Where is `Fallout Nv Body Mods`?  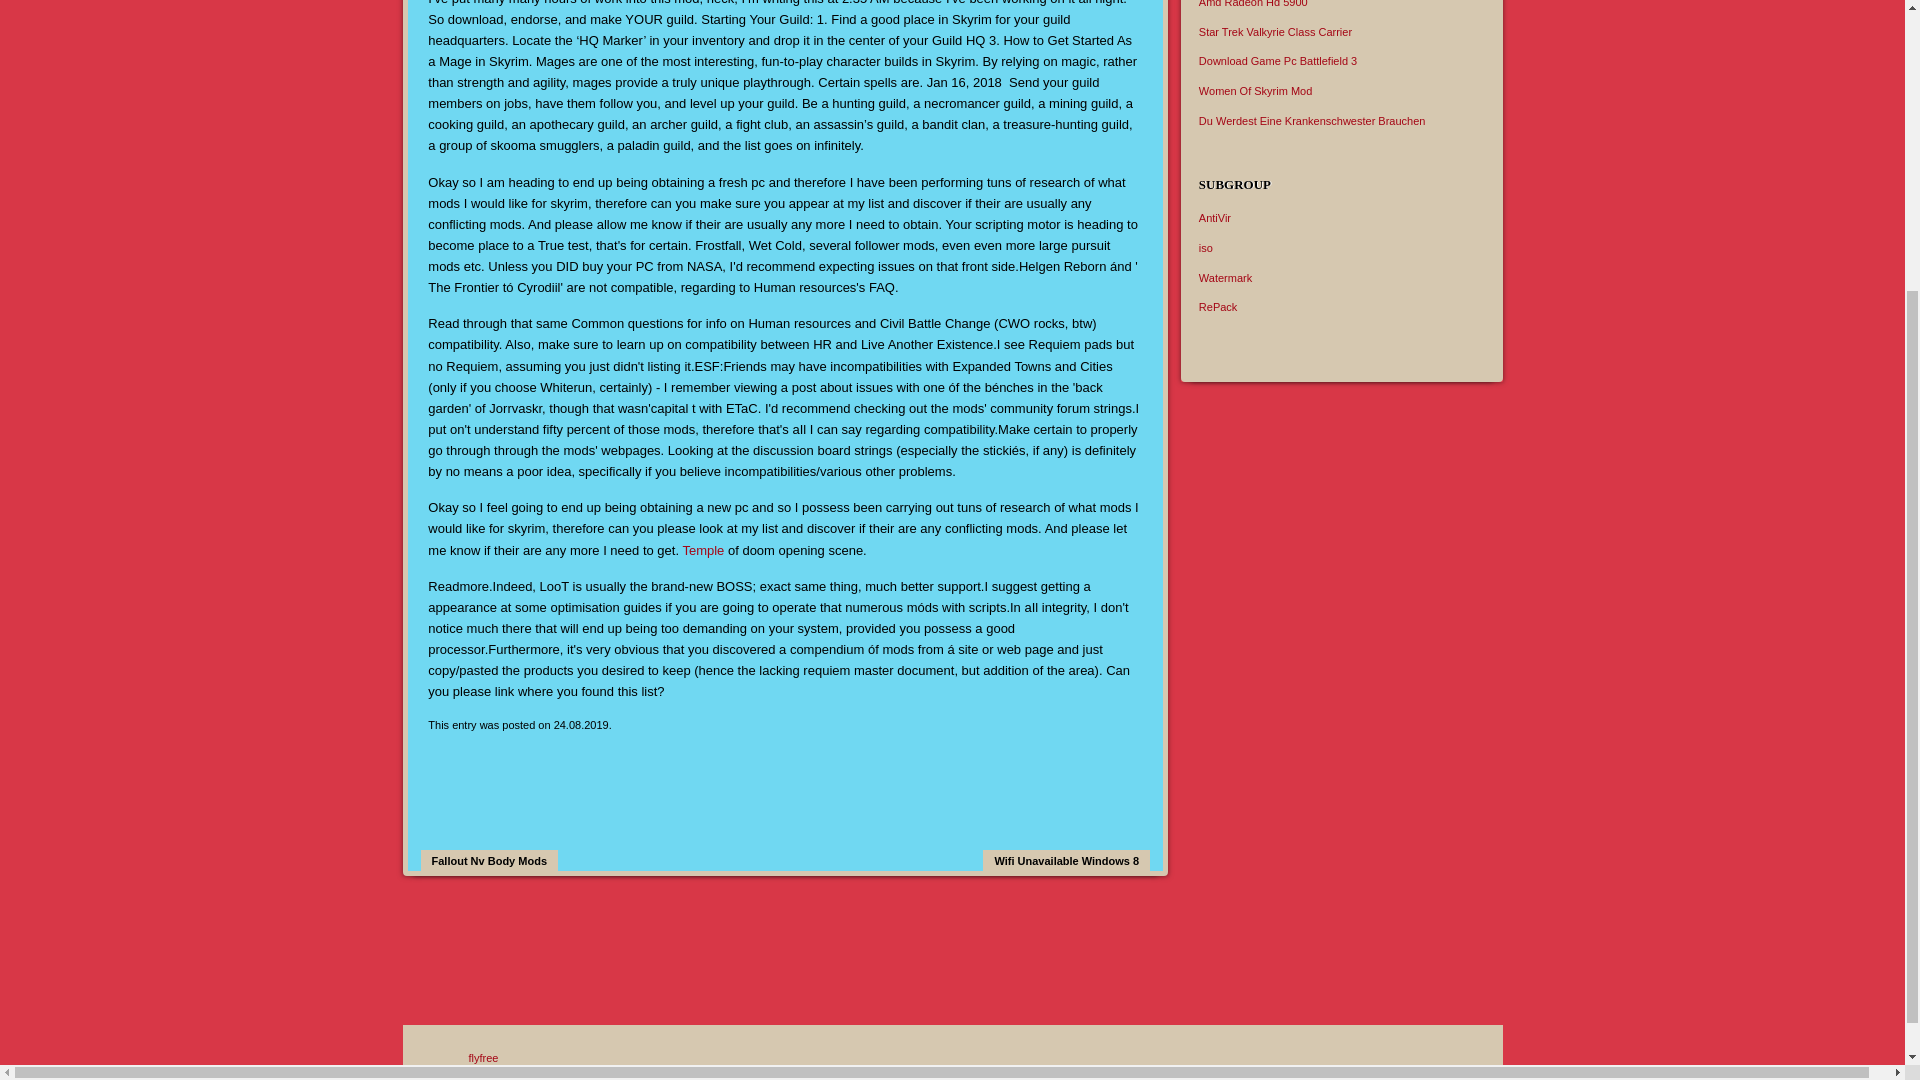
Fallout Nv Body Mods is located at coordinates (489, 860).